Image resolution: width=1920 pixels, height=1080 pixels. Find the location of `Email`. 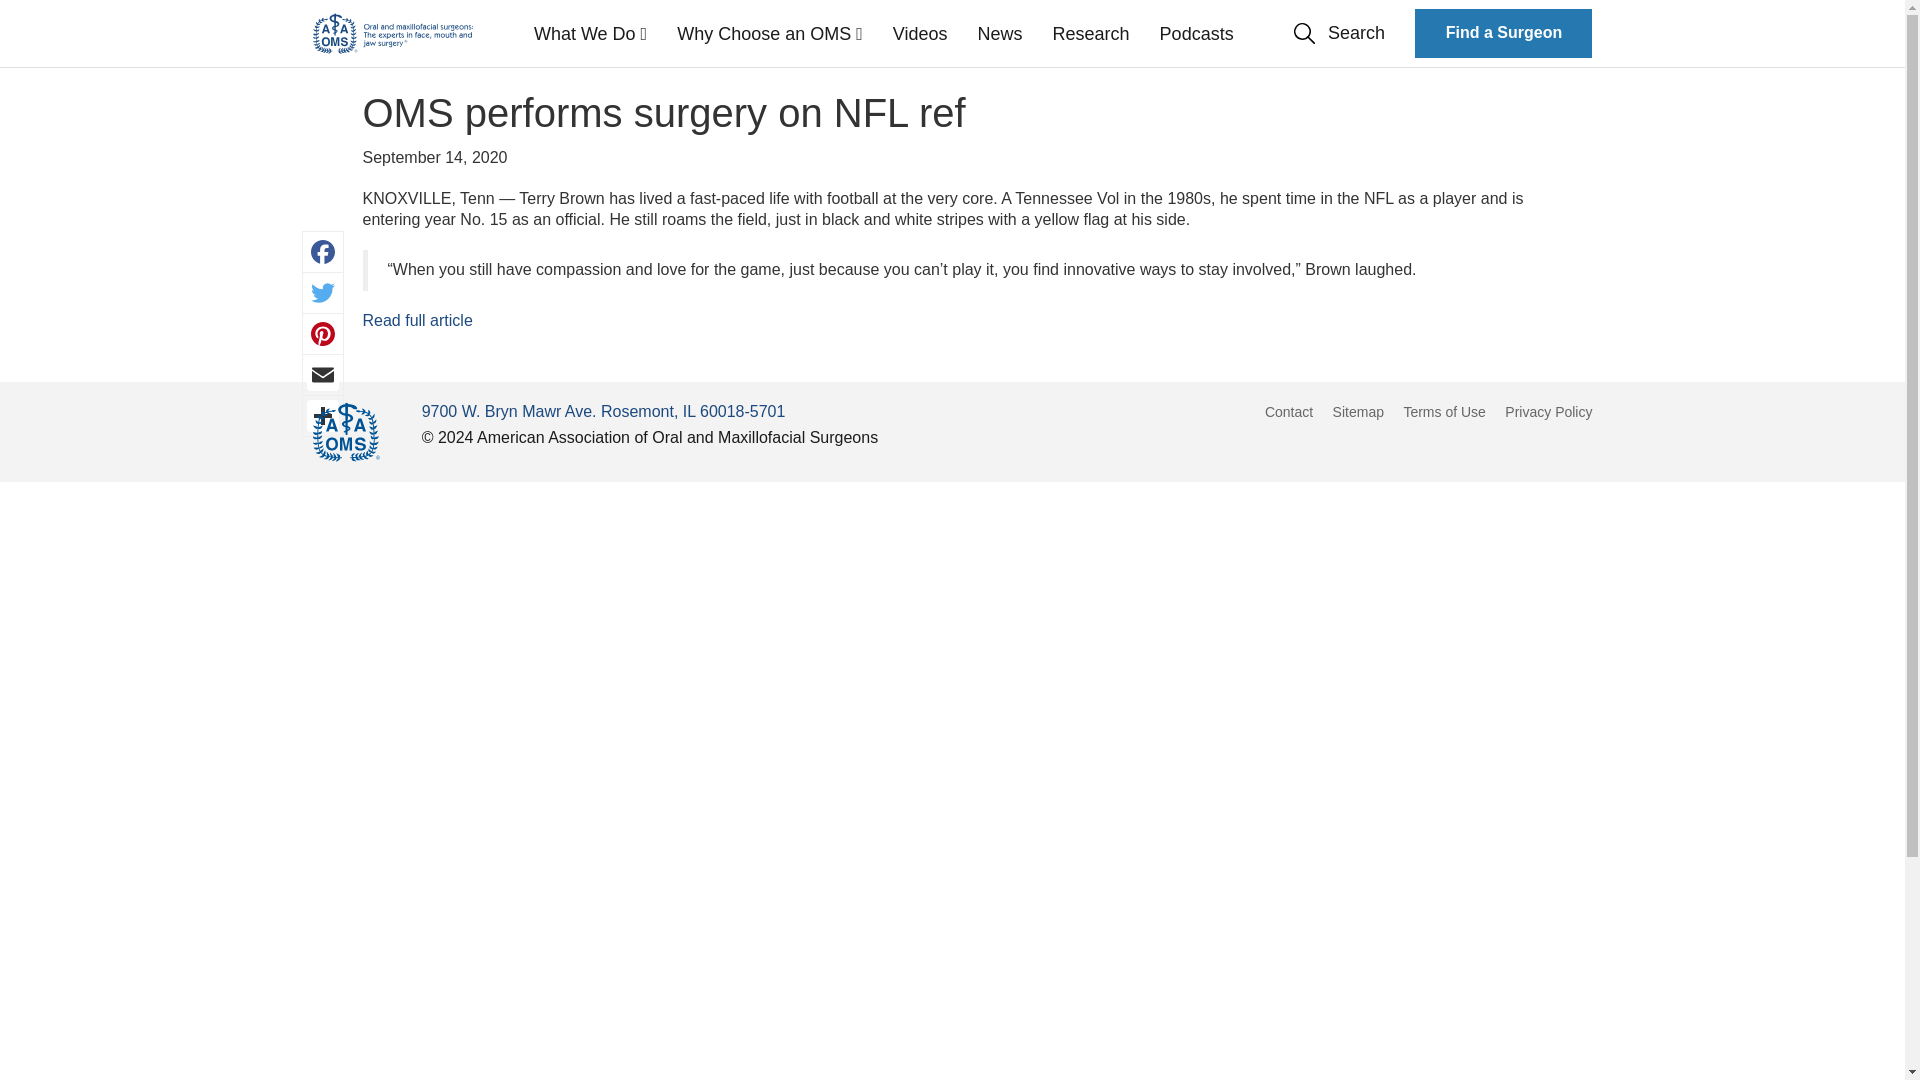

Email is located at coordinates (322, 375).